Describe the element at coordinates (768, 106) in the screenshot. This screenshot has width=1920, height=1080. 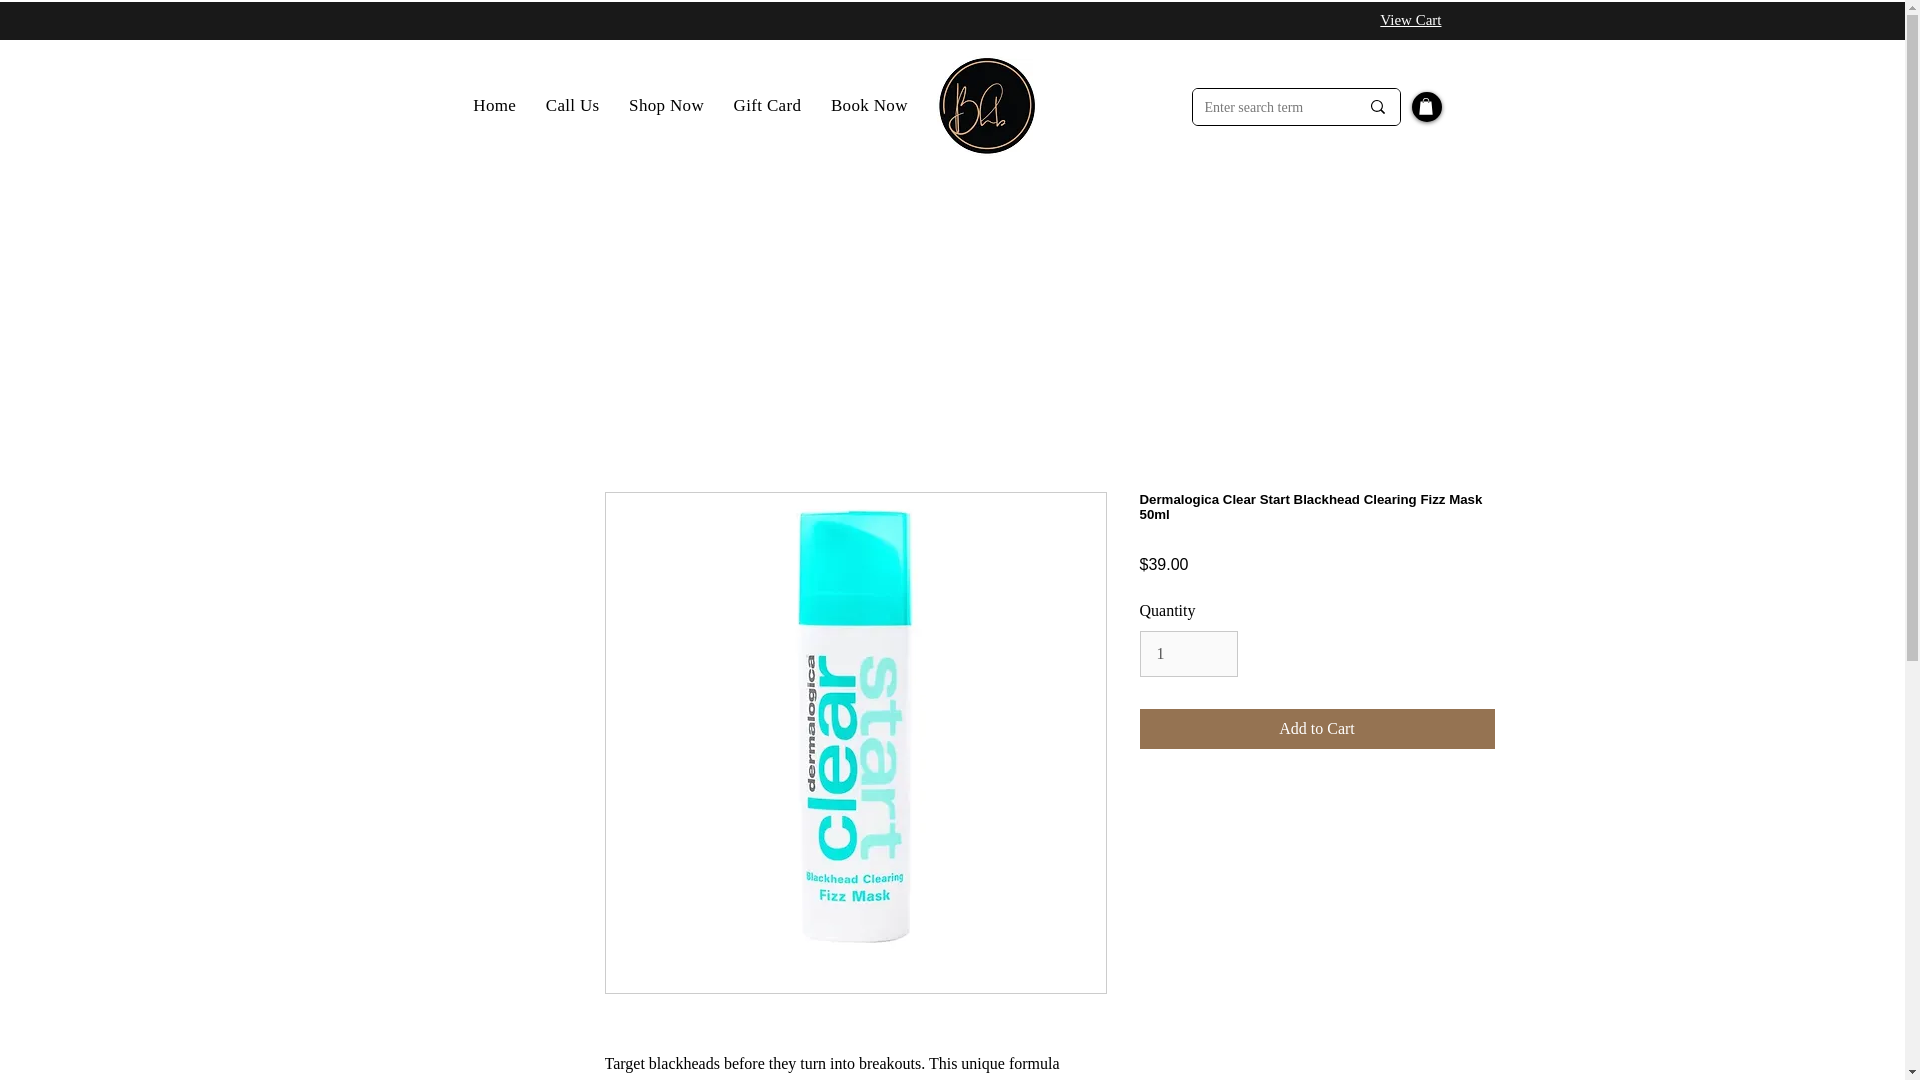
I see `Gift Card` at that location.